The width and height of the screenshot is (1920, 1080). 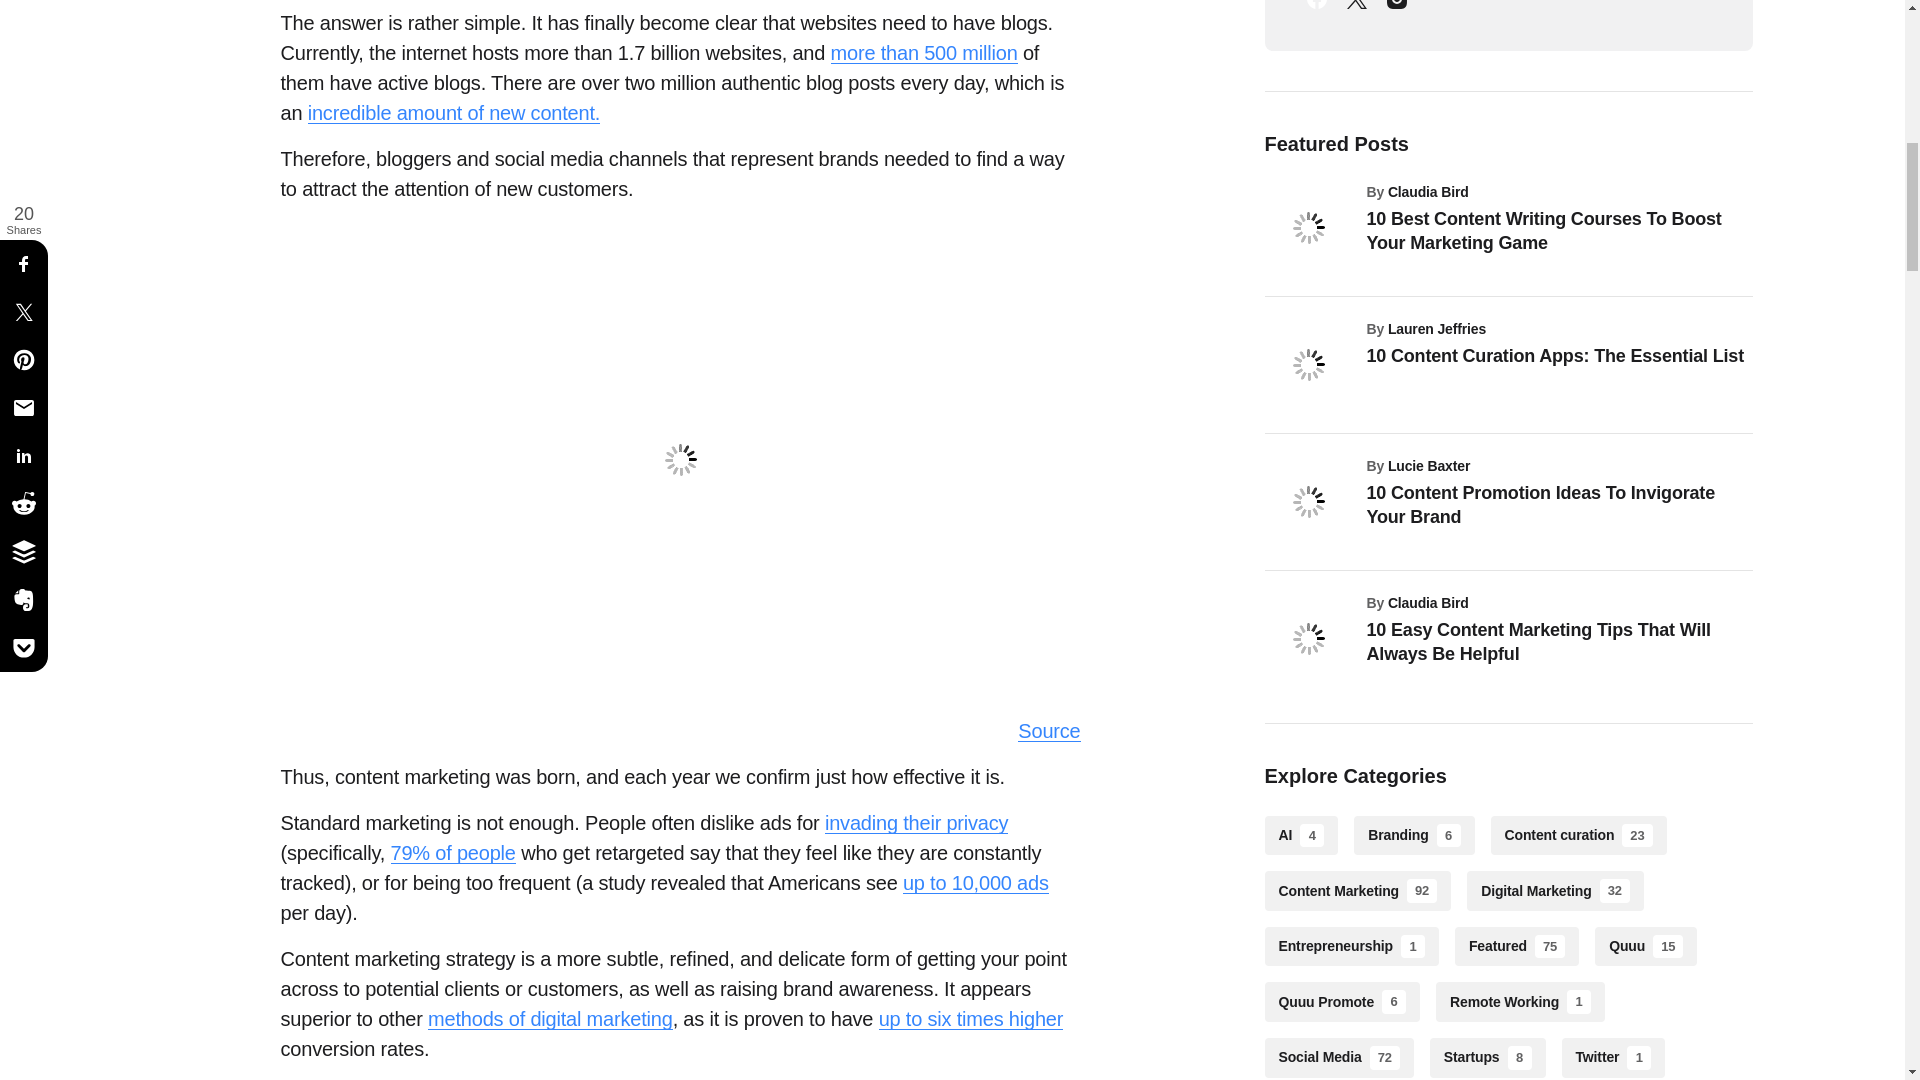 I want to click on up to six times higher, so click(x=971, y=1019).